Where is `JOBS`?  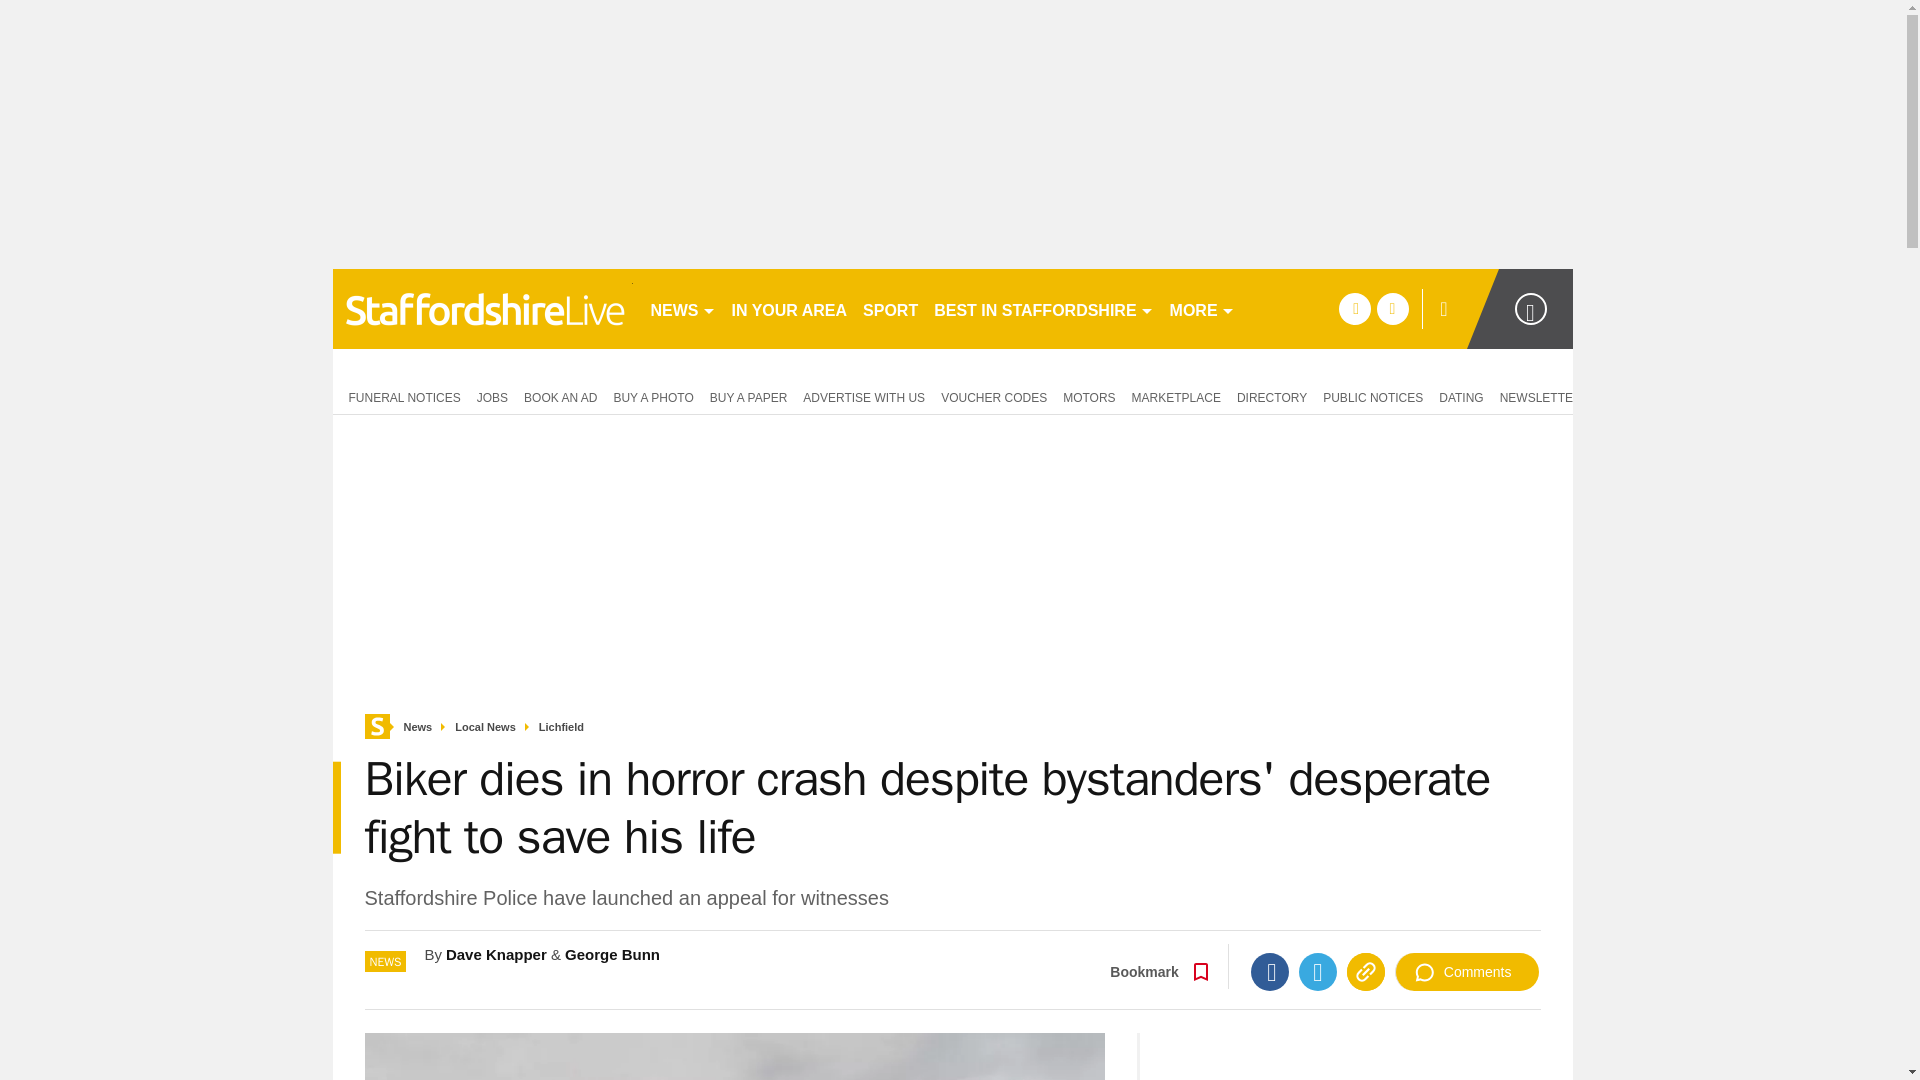 JOBS is located at coordinates (492, 396).